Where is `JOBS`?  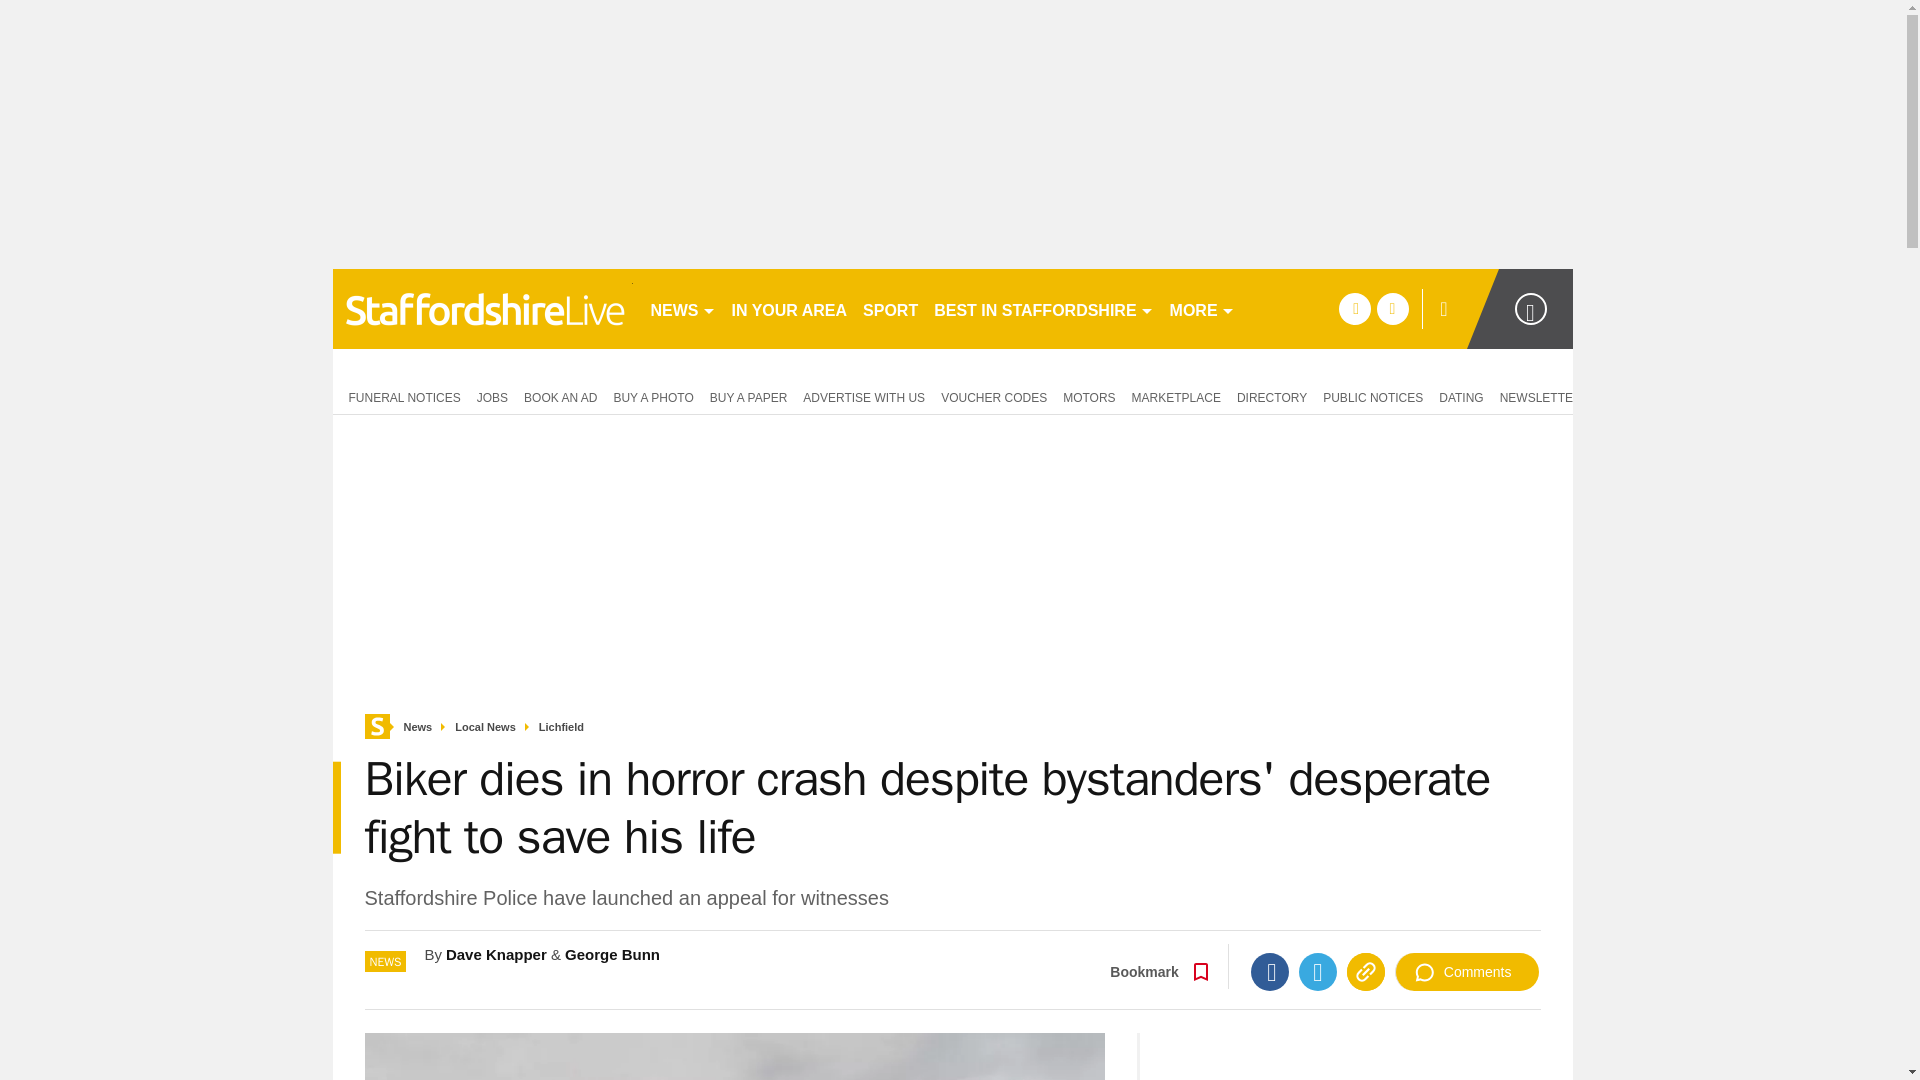 JOBS is located at coordinates (492, 396).